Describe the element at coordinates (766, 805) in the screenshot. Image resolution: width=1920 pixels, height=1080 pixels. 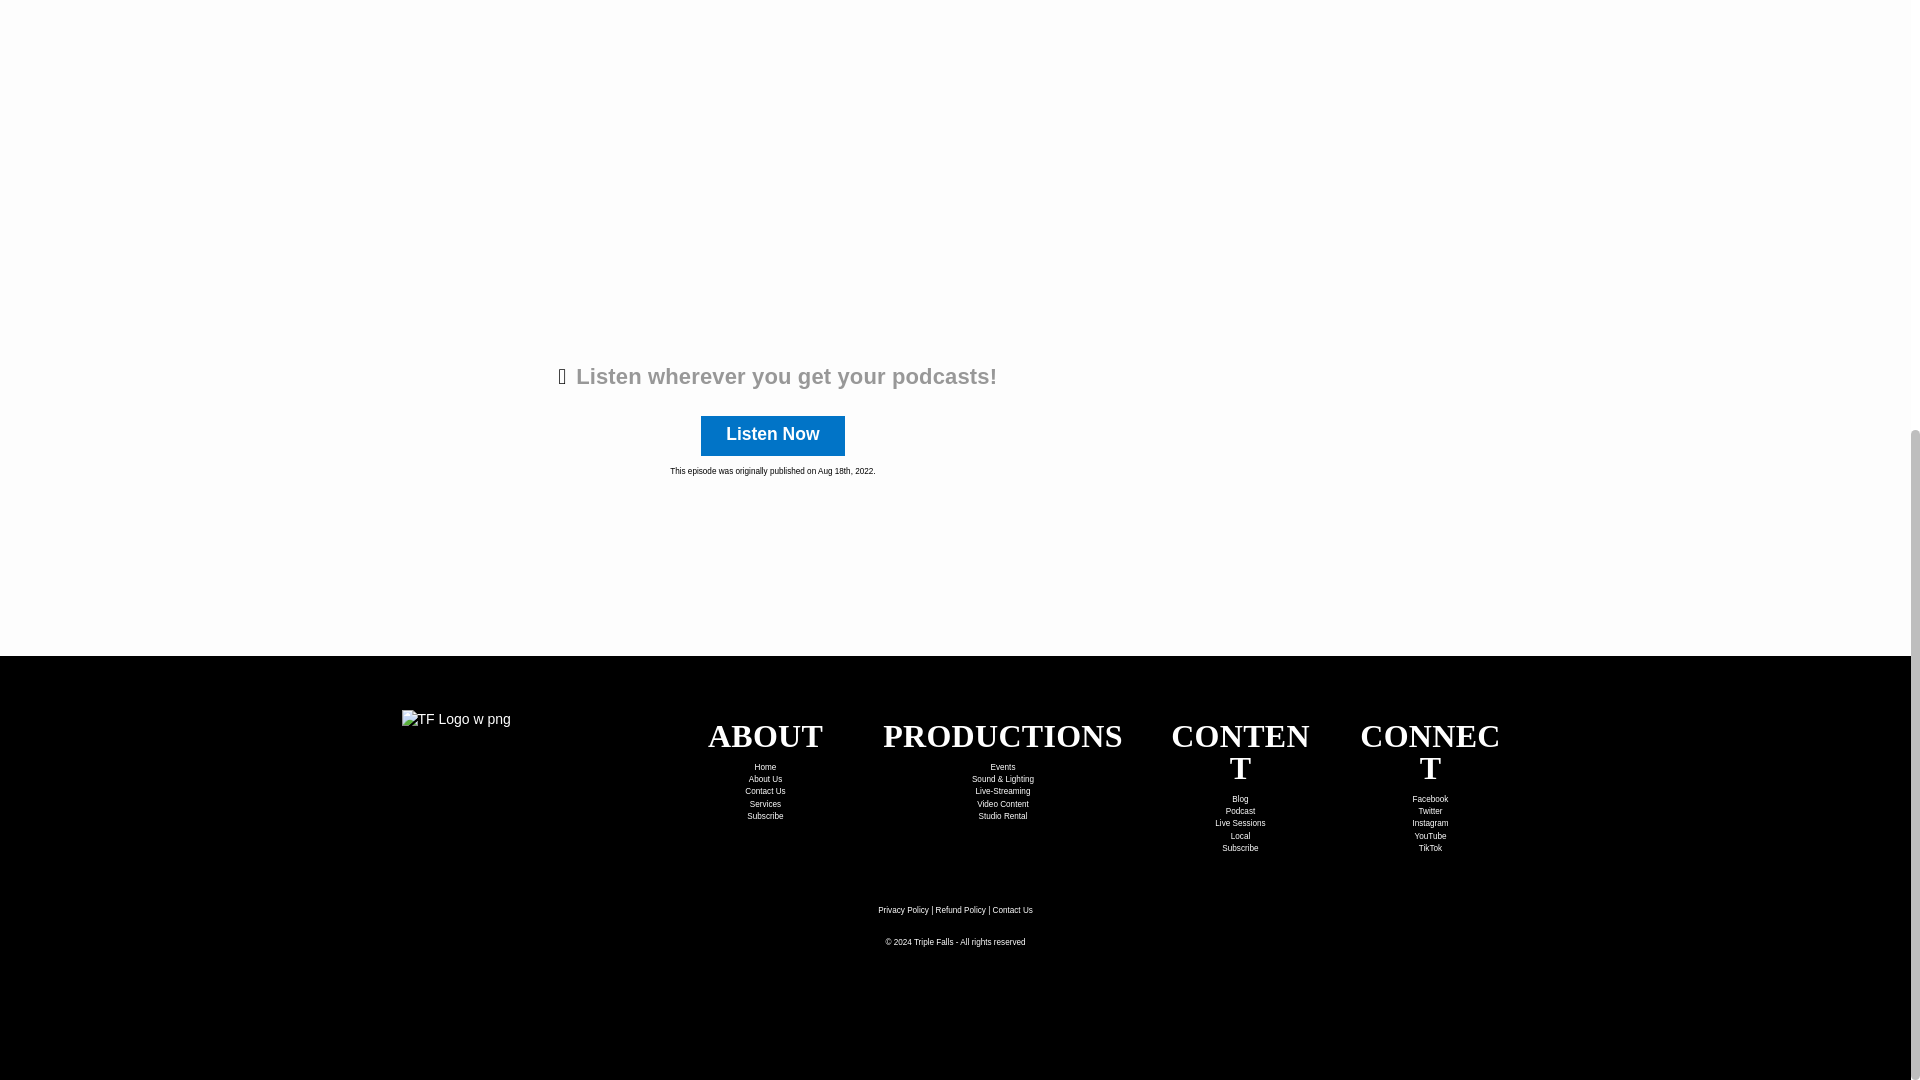
I see `Services` at that location.